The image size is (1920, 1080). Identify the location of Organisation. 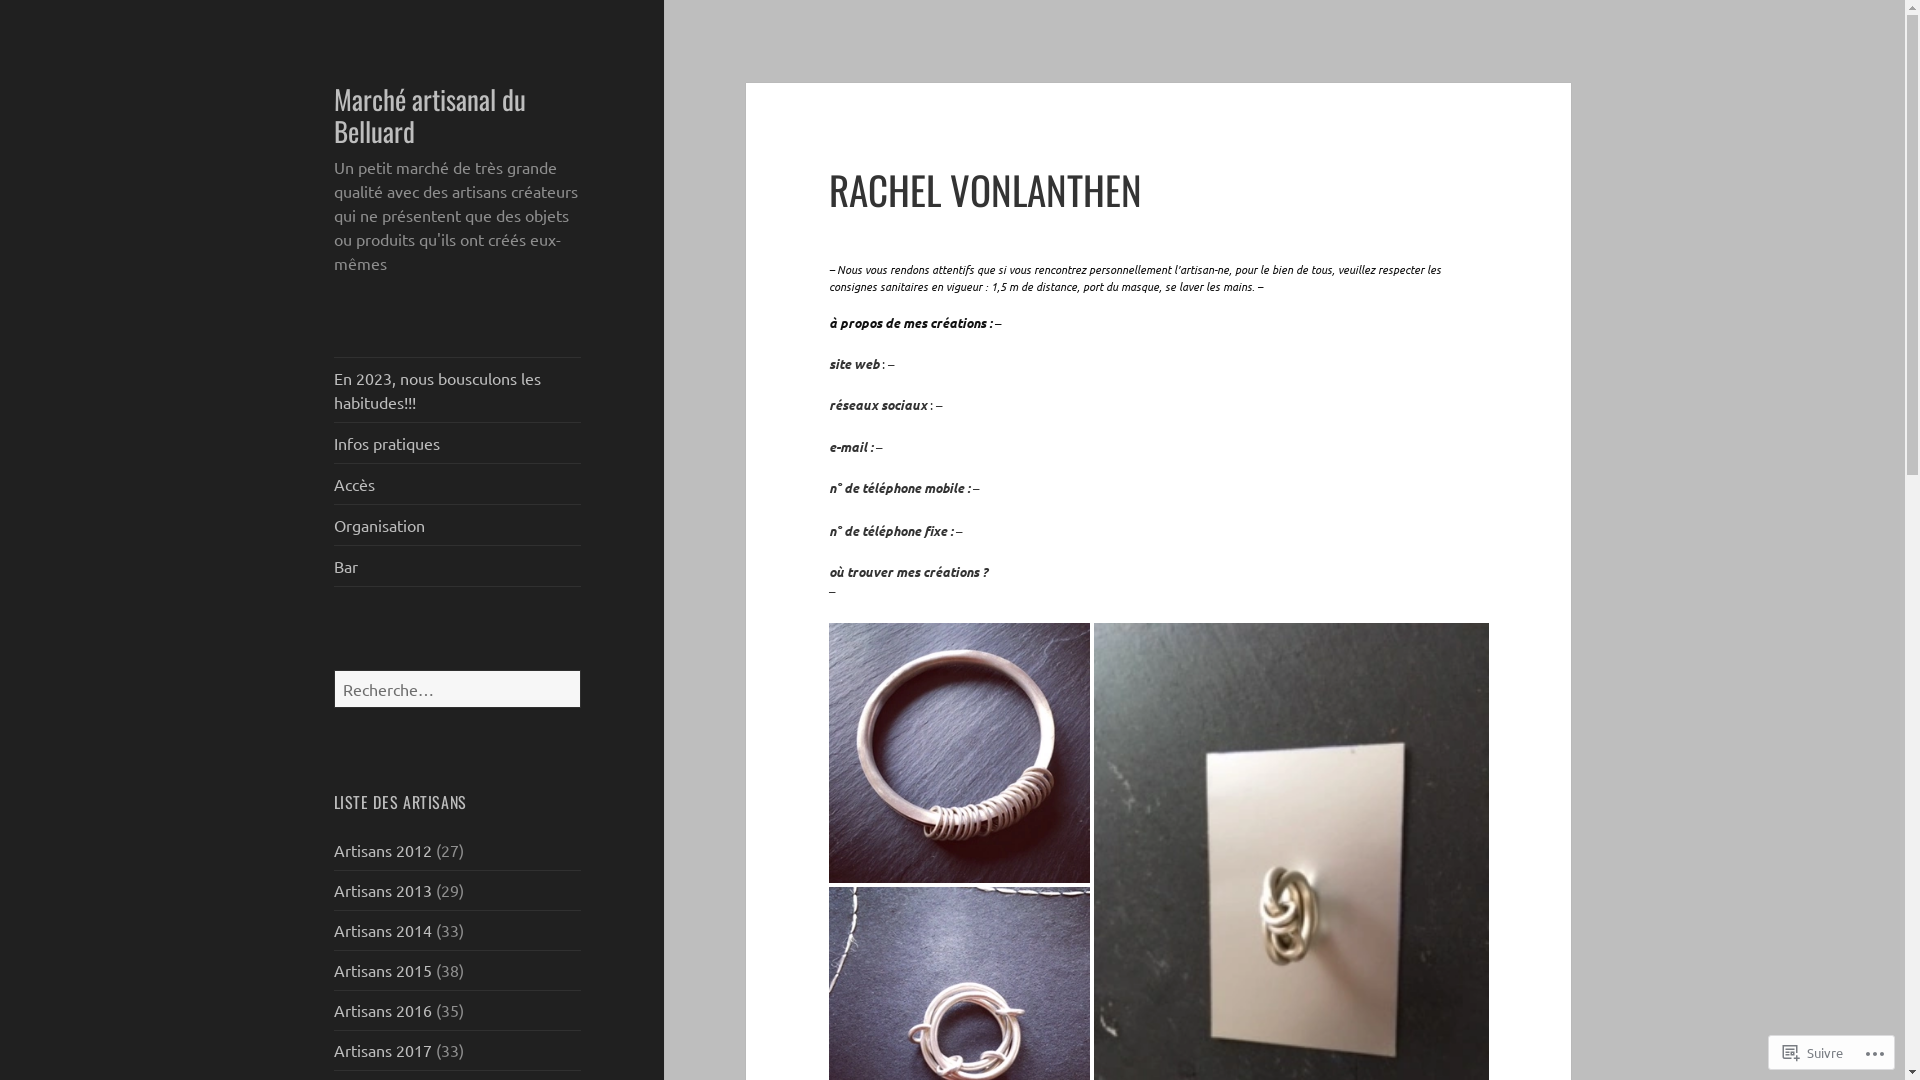
(458, 525).